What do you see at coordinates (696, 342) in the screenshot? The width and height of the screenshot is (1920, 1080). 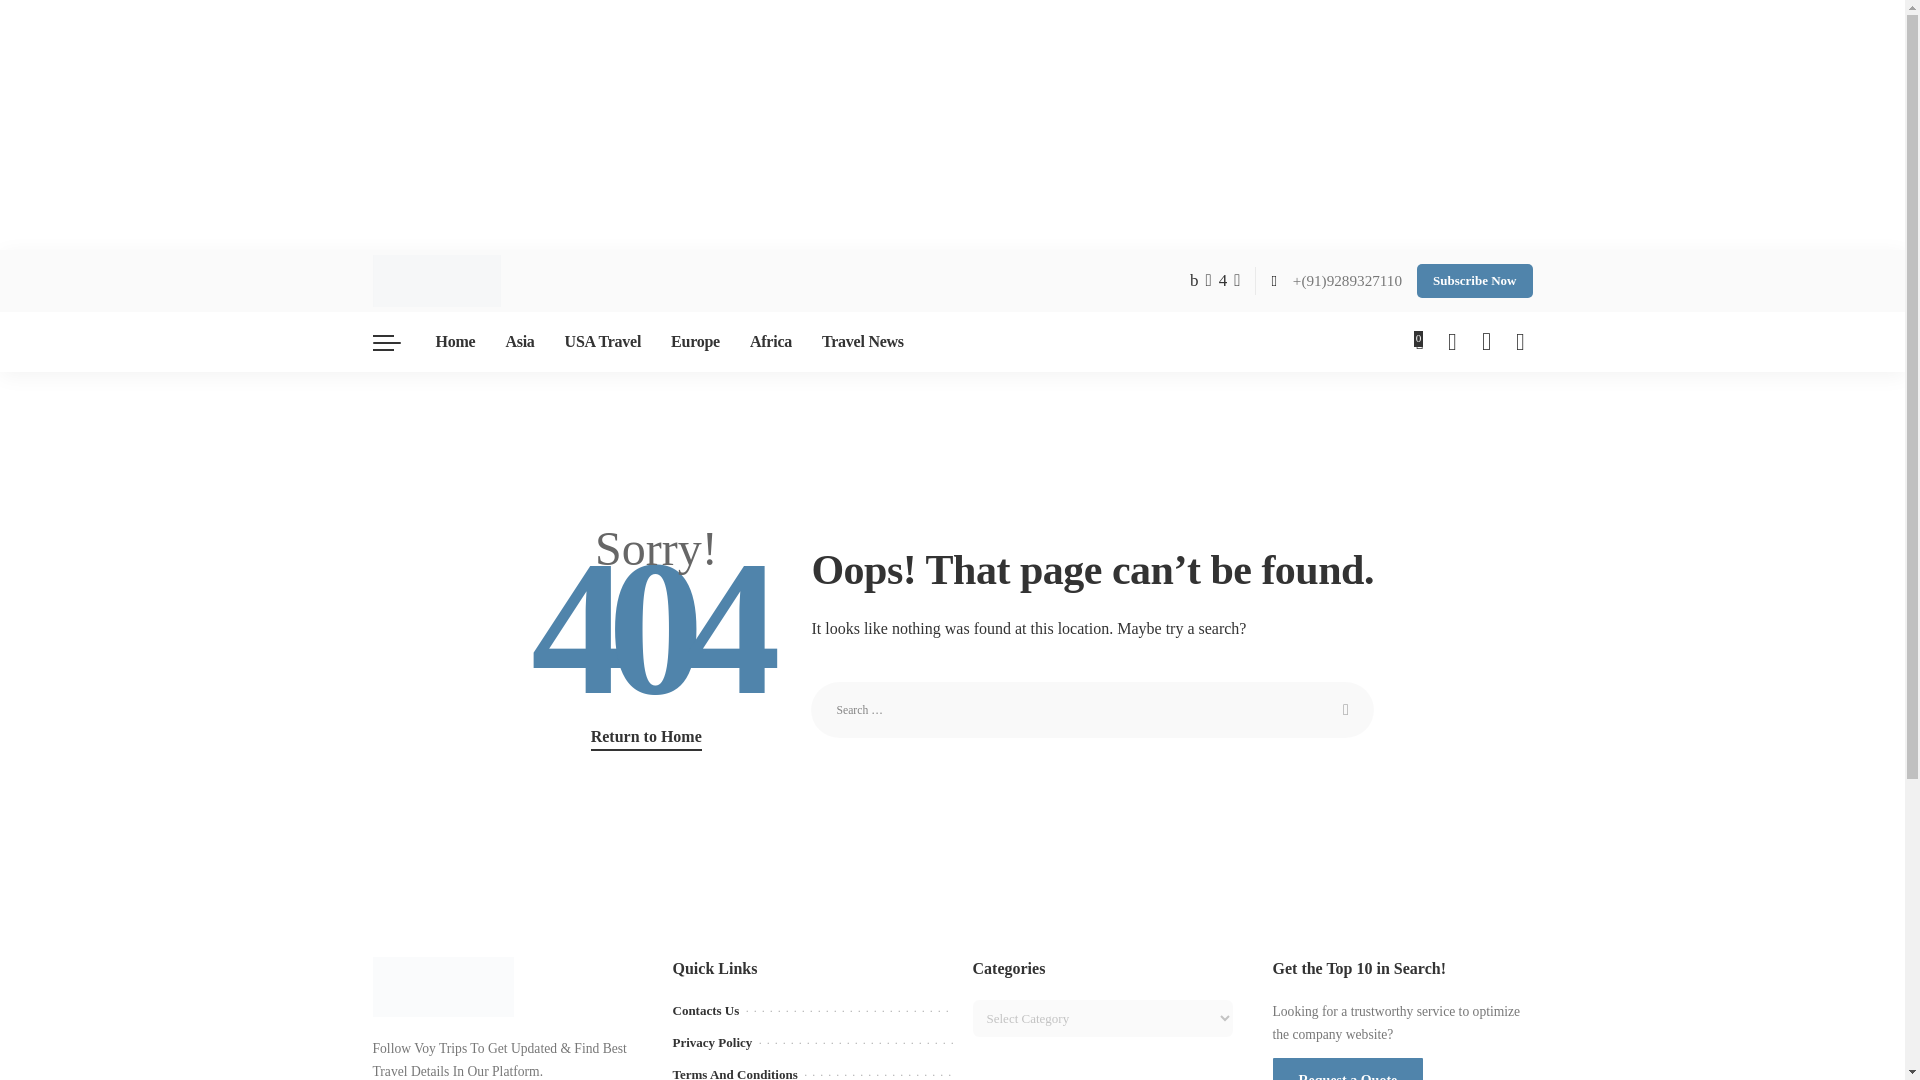 I see `Europe` at bounding box center [696, 342].